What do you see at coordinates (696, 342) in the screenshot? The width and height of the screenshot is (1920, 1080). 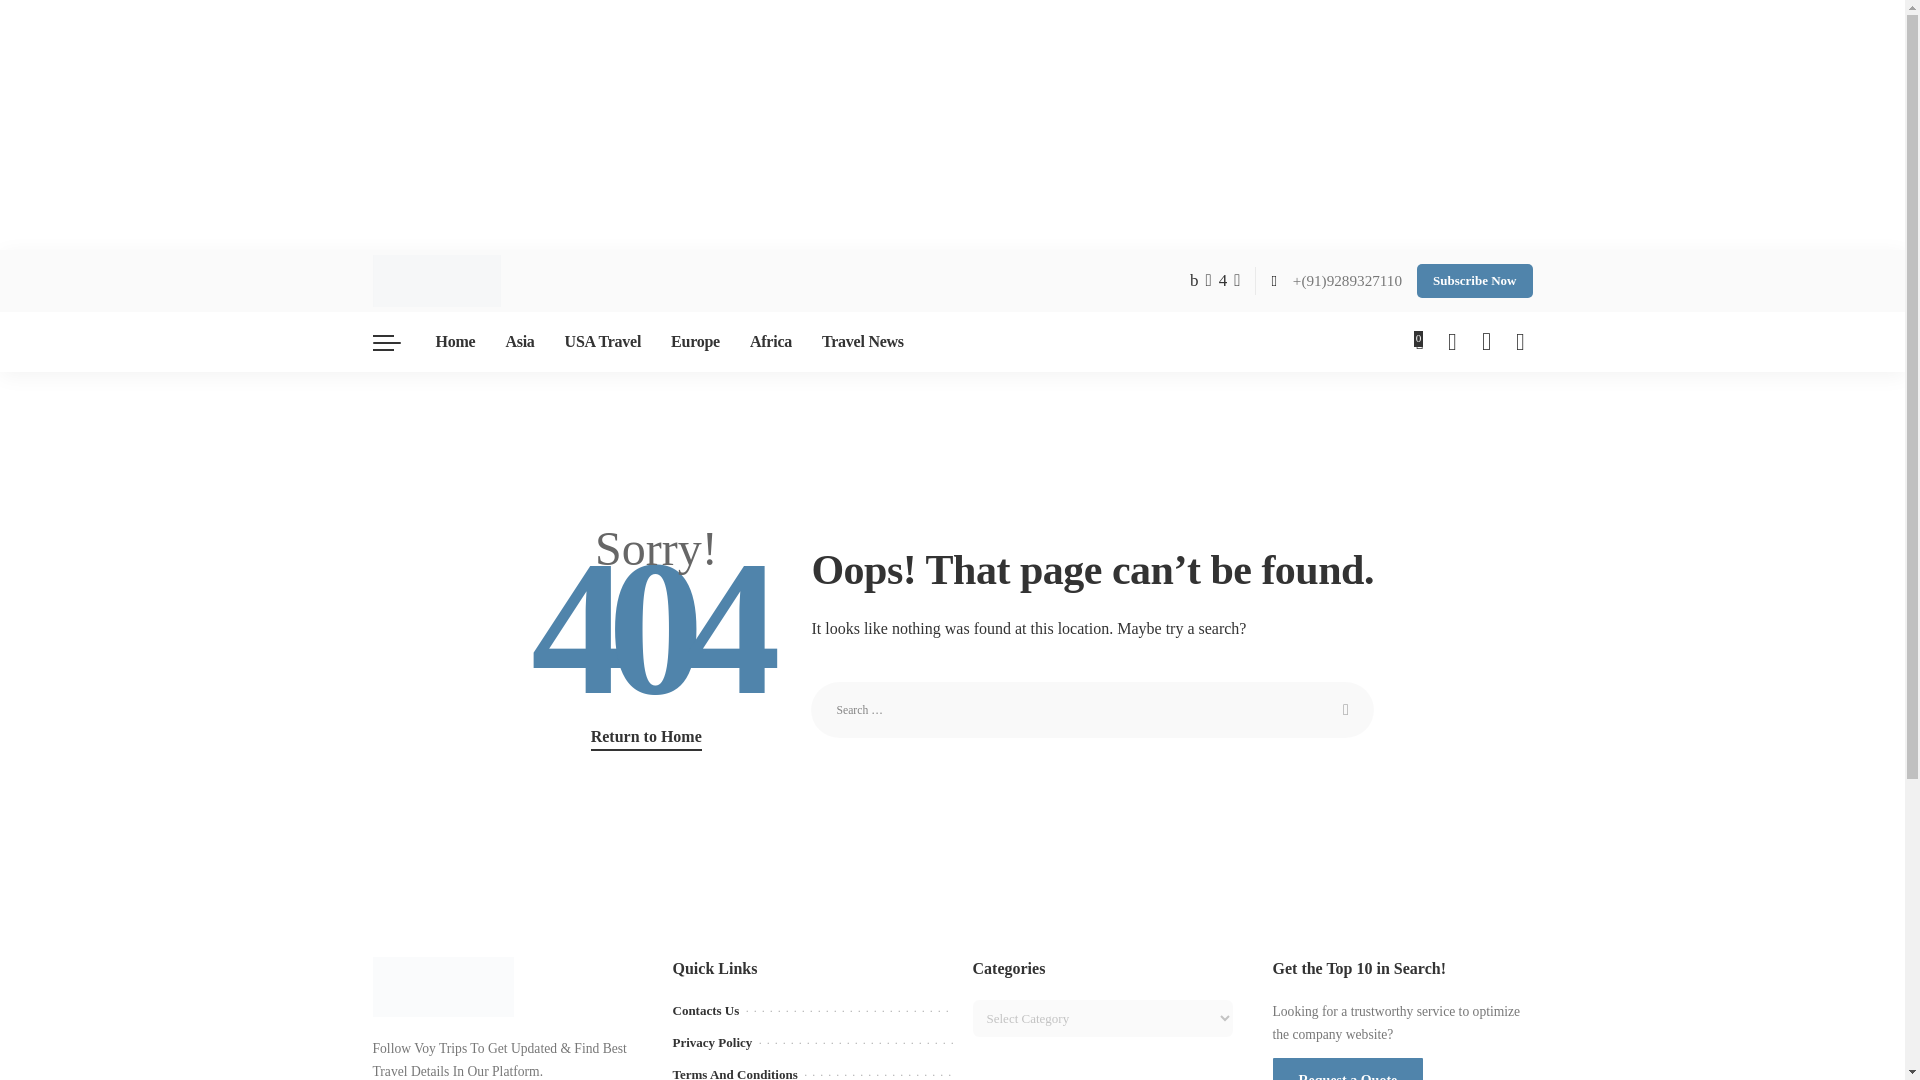 I see `Europe` at bounding box center [696, 342].